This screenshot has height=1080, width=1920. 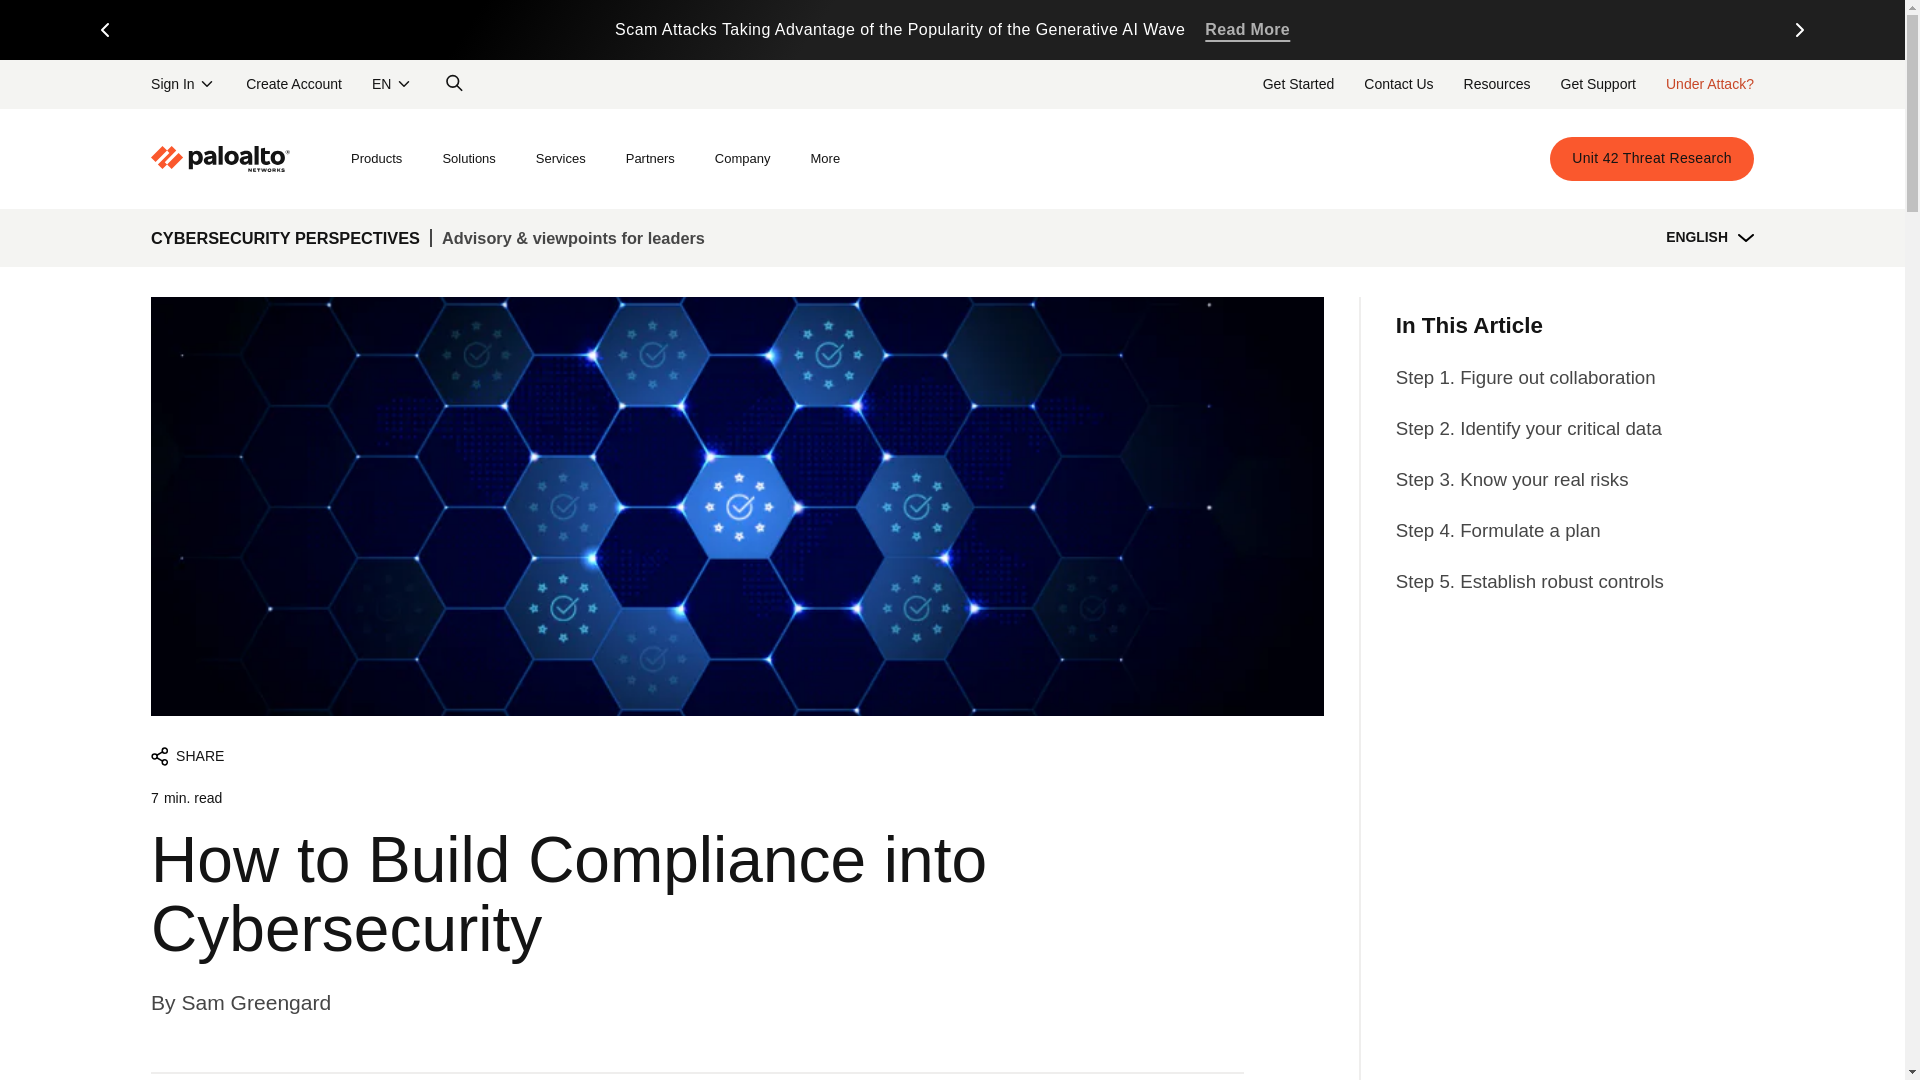 I want to click on Get Started, so click(x=1298, y=83).